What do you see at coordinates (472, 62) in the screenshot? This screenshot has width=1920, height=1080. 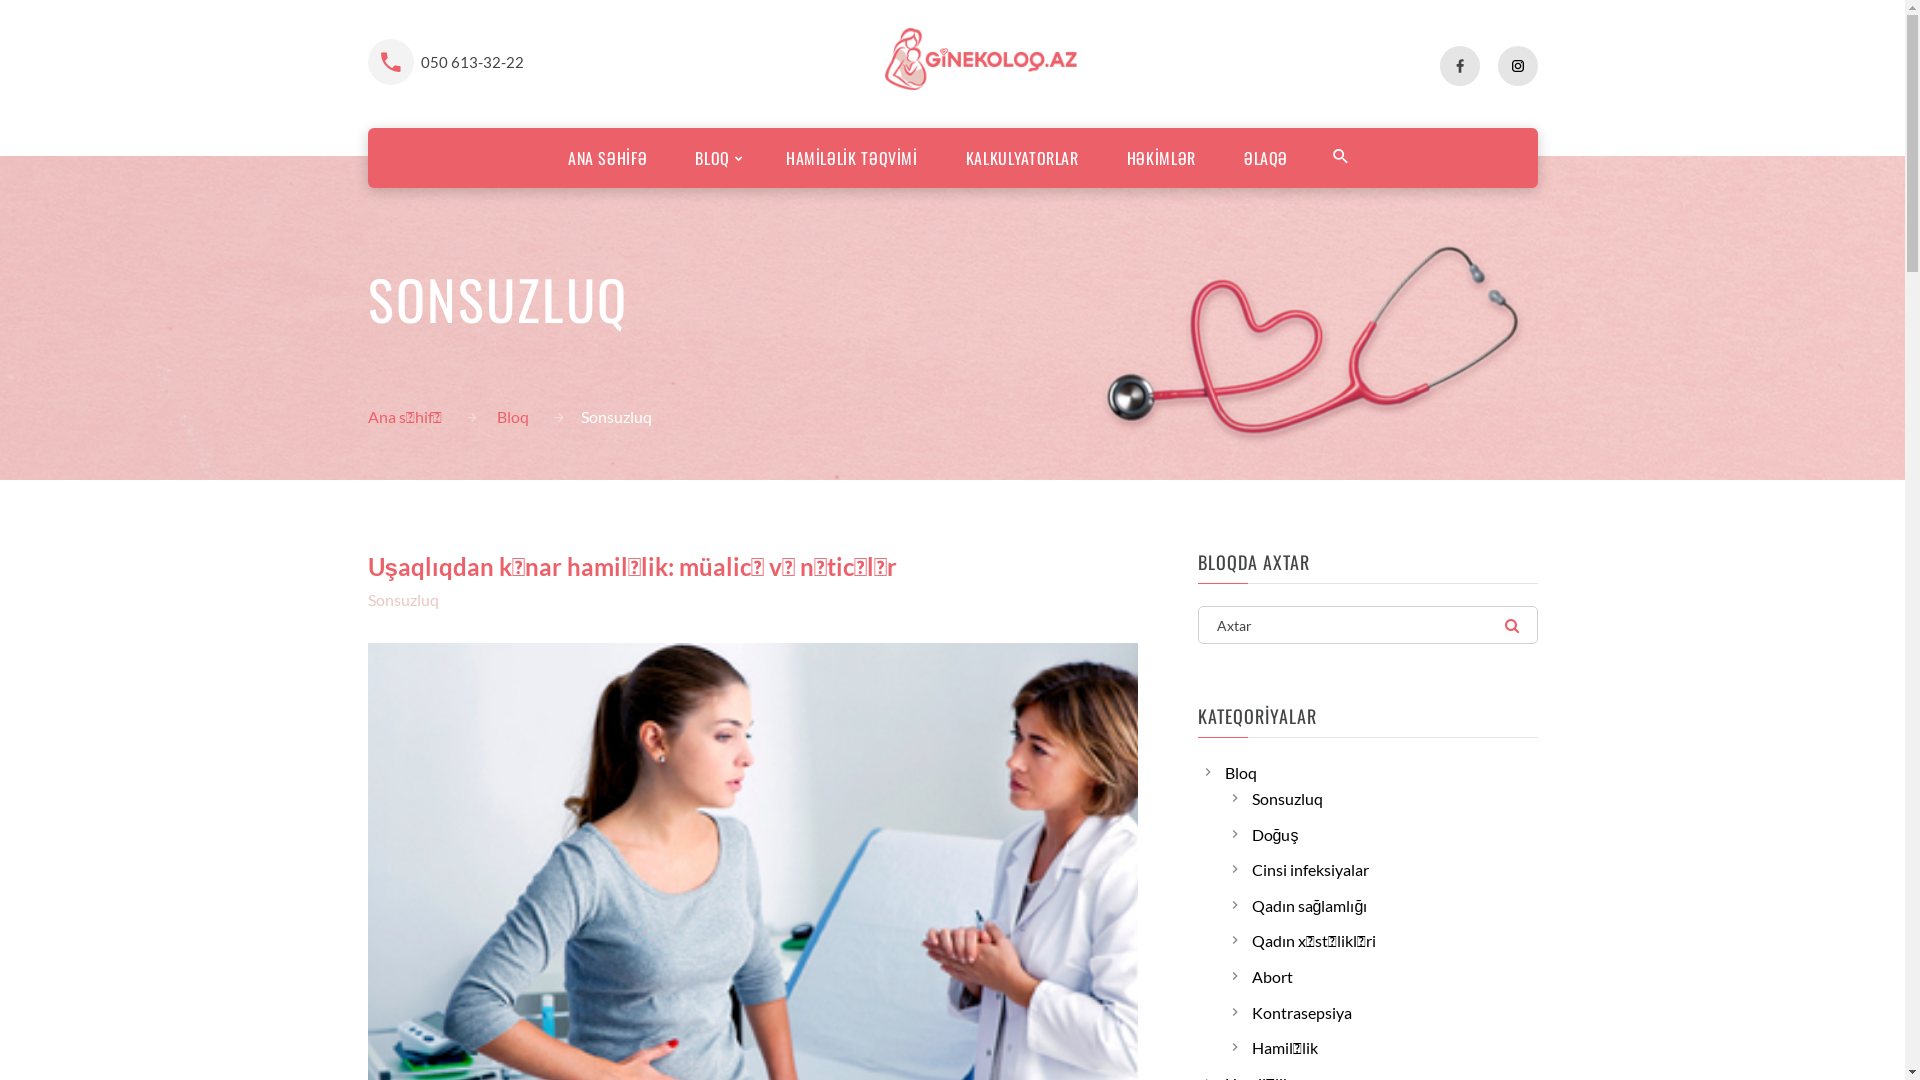 I see `050 613-32-22` at bounding box center [472, 62].